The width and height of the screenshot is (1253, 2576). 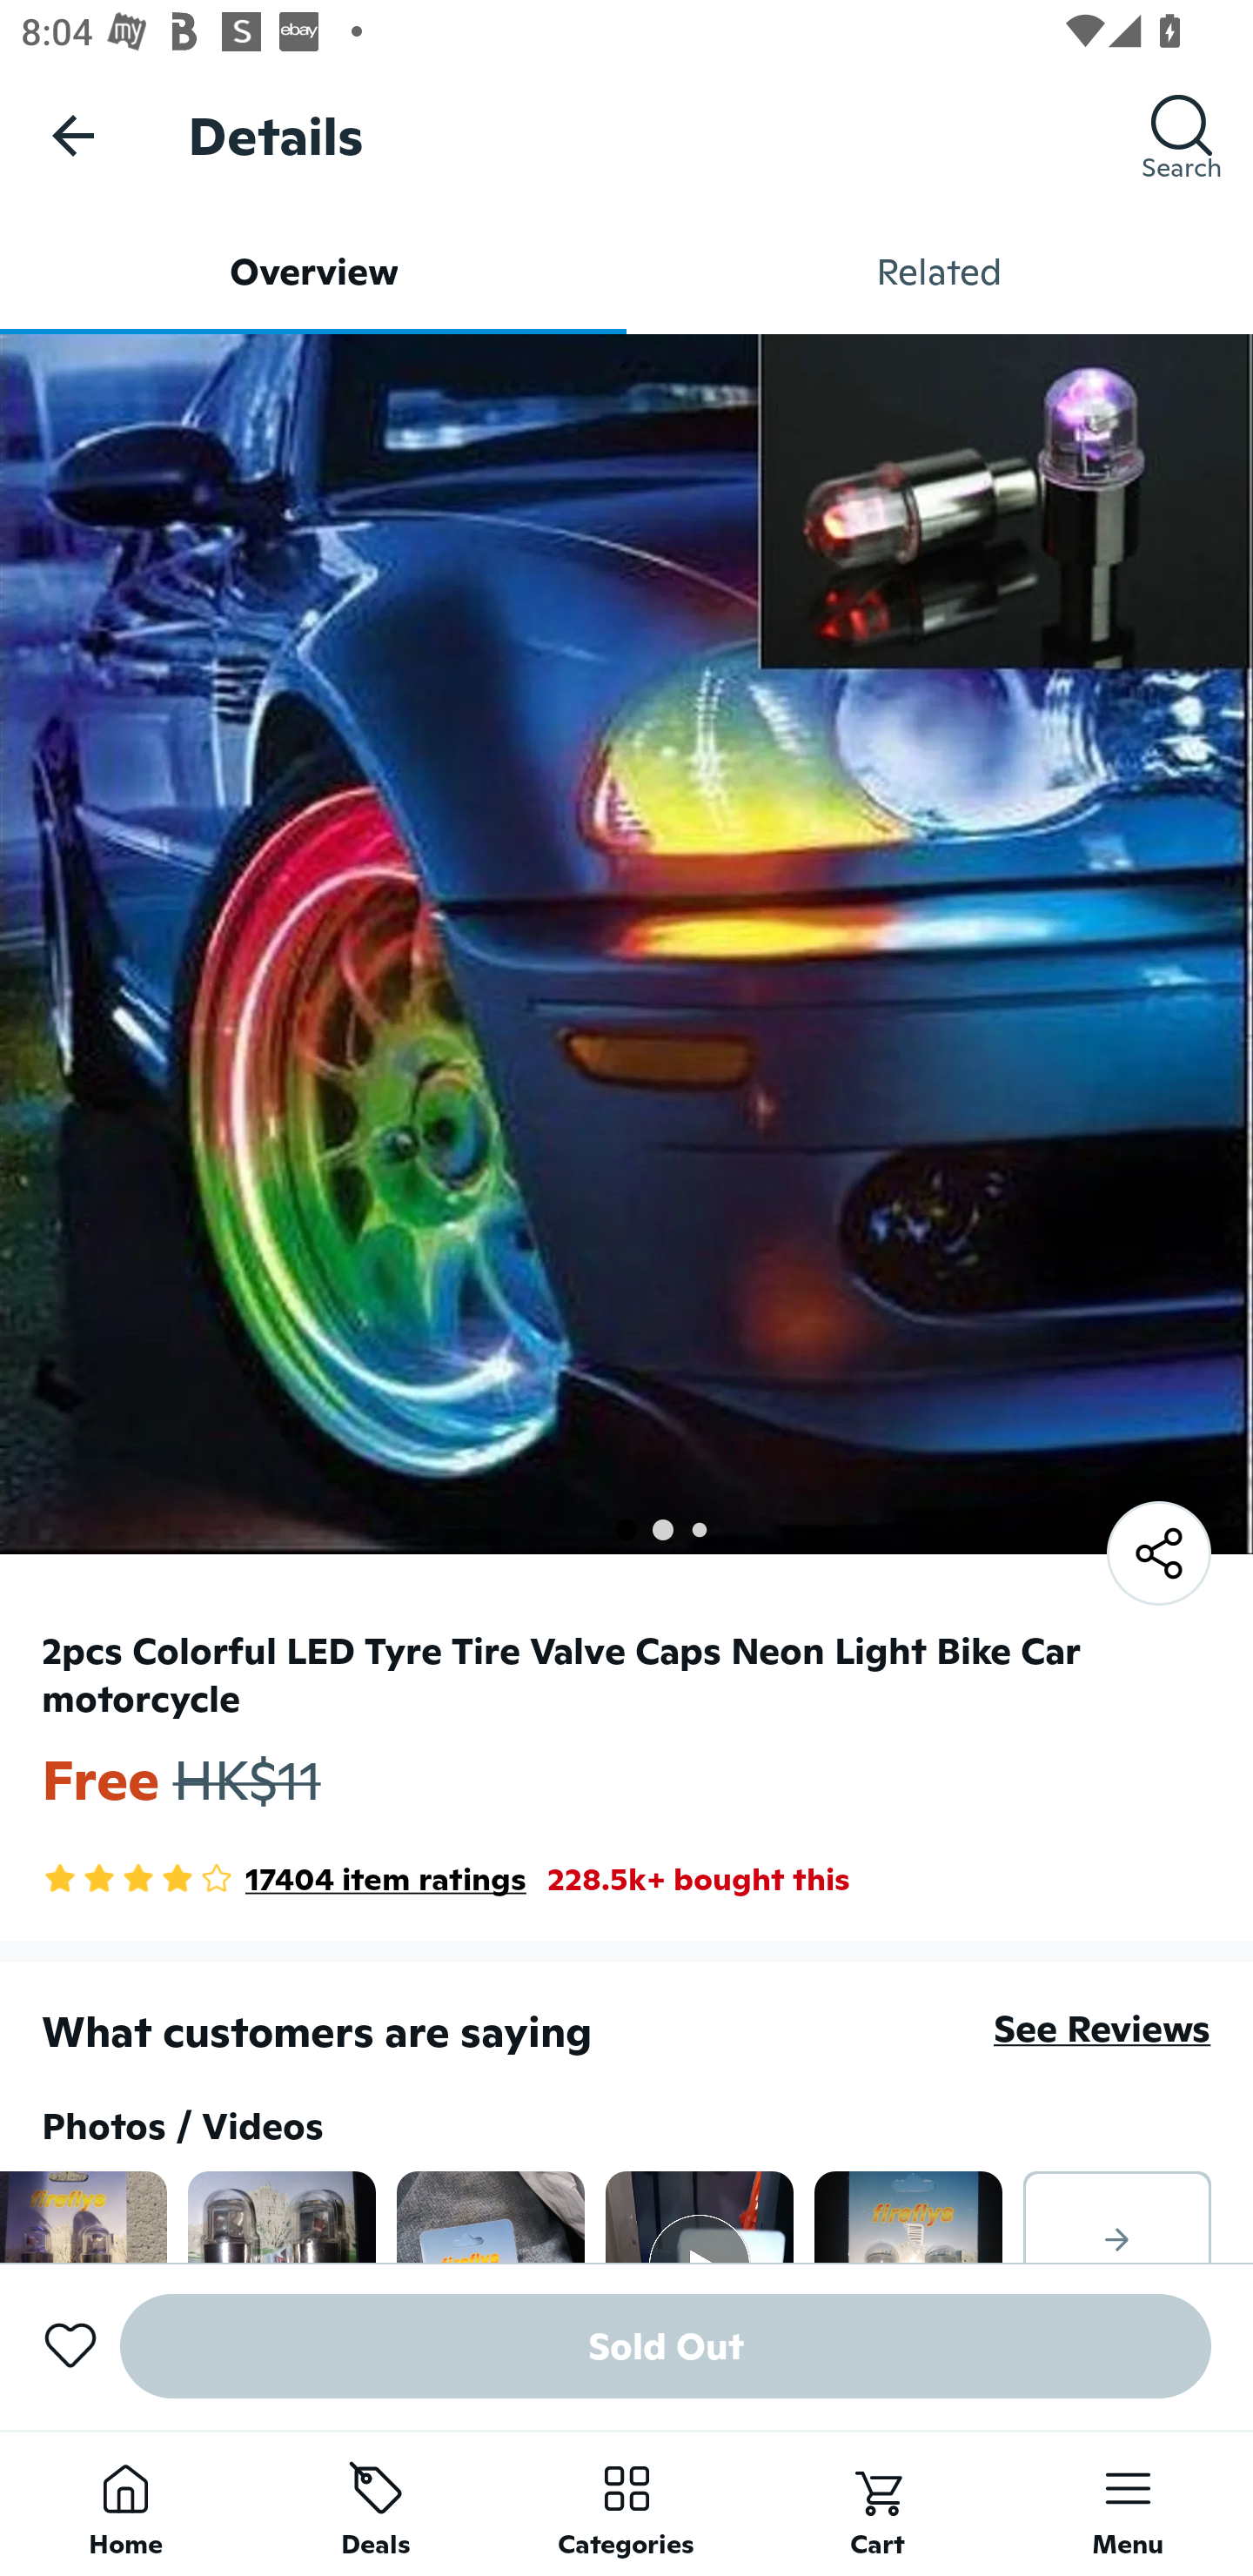 What do you see at coordinates (284, 1879) in the screenshot?
I see `3.8 Star Rating 17404 item ratings` at bounding box center [284, 1879].